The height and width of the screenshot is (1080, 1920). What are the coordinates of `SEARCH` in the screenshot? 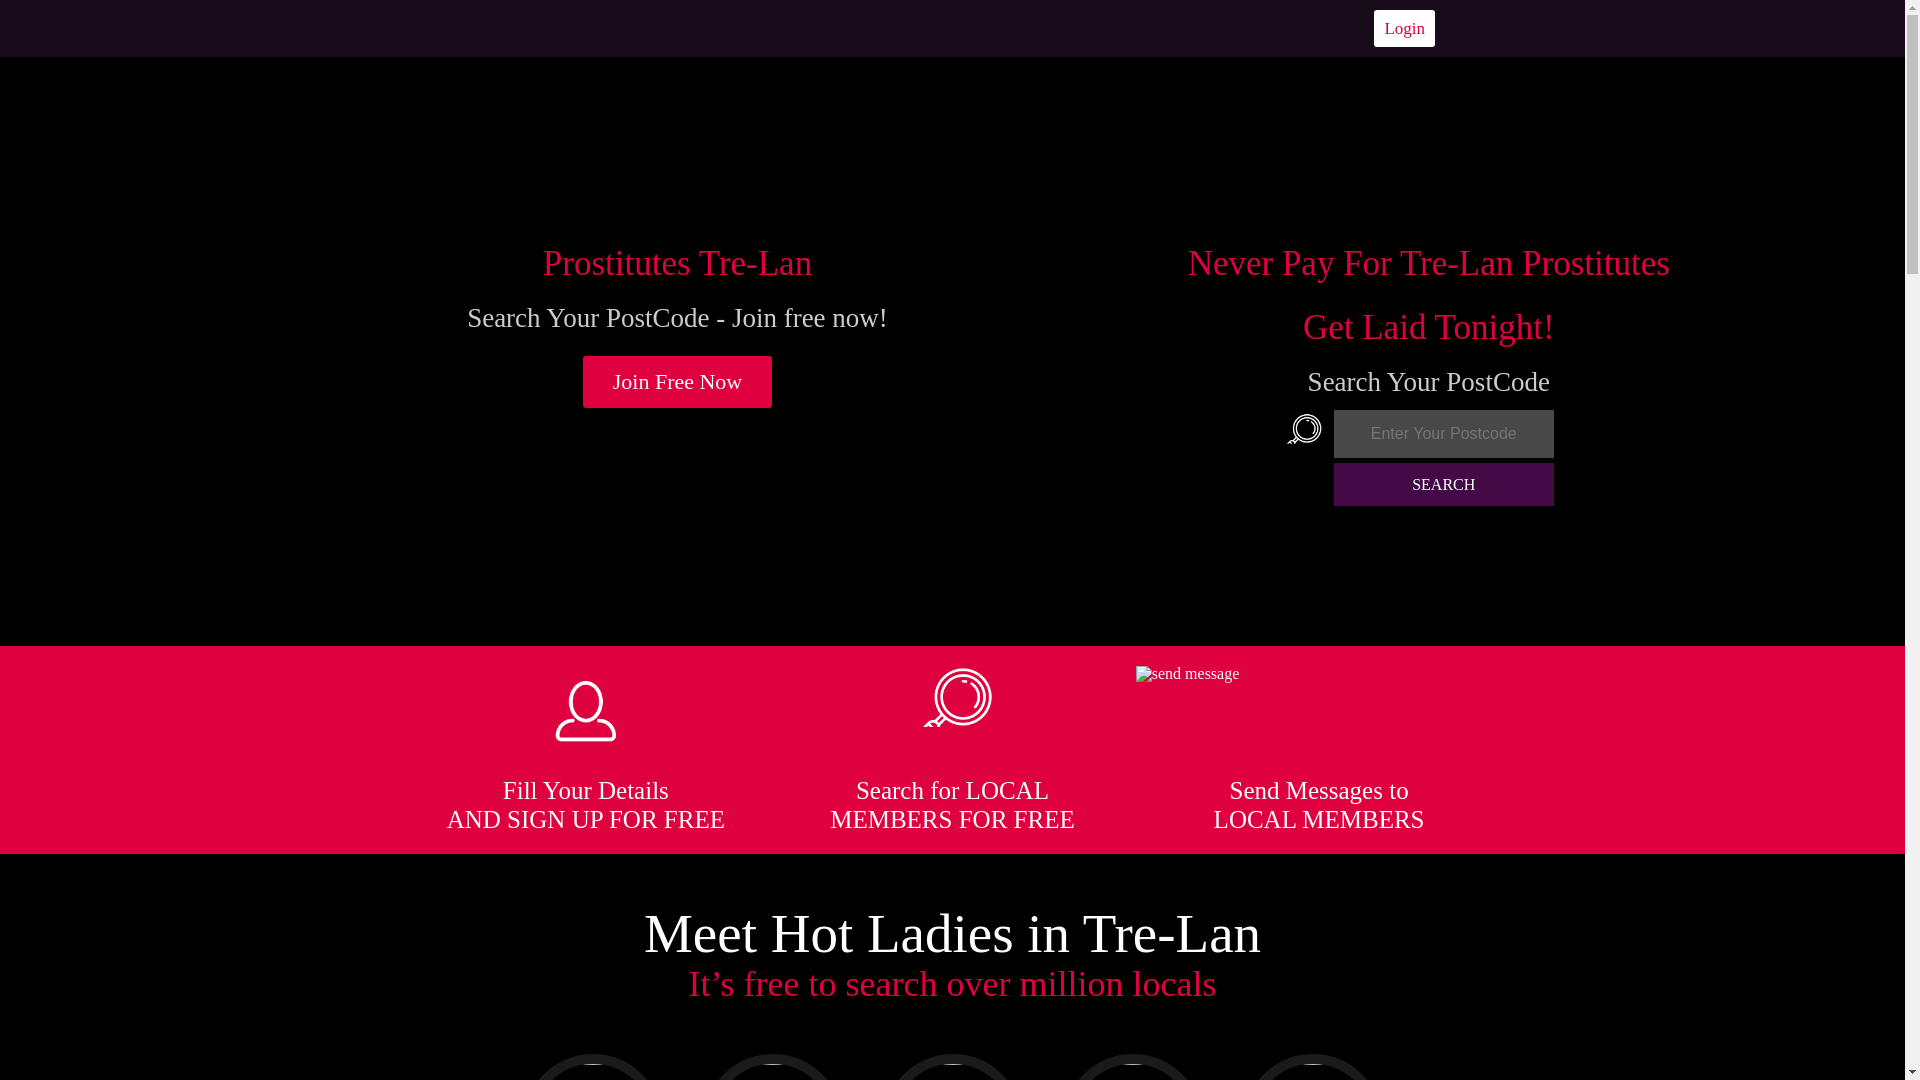 It's located at (1444, 484).